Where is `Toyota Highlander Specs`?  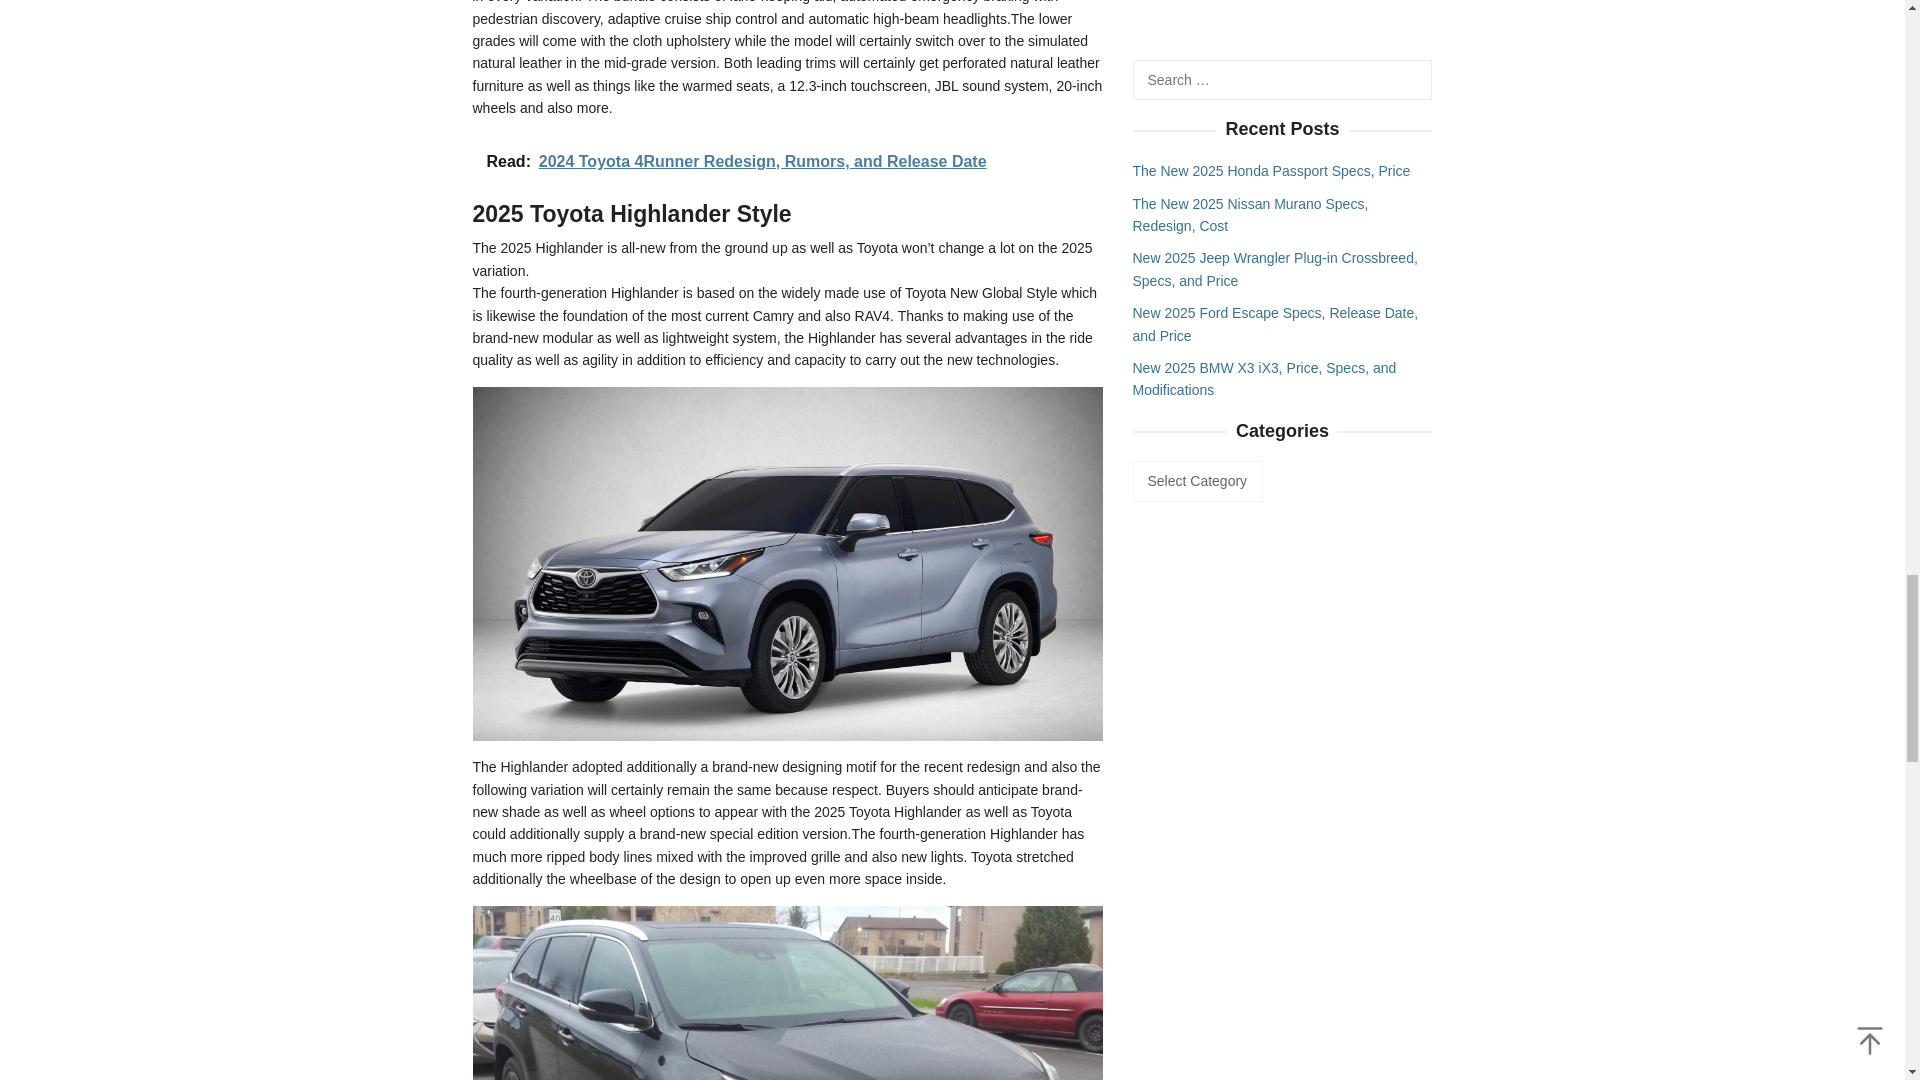 Toyota Highlander Specs is located at coordinates (787, 563).